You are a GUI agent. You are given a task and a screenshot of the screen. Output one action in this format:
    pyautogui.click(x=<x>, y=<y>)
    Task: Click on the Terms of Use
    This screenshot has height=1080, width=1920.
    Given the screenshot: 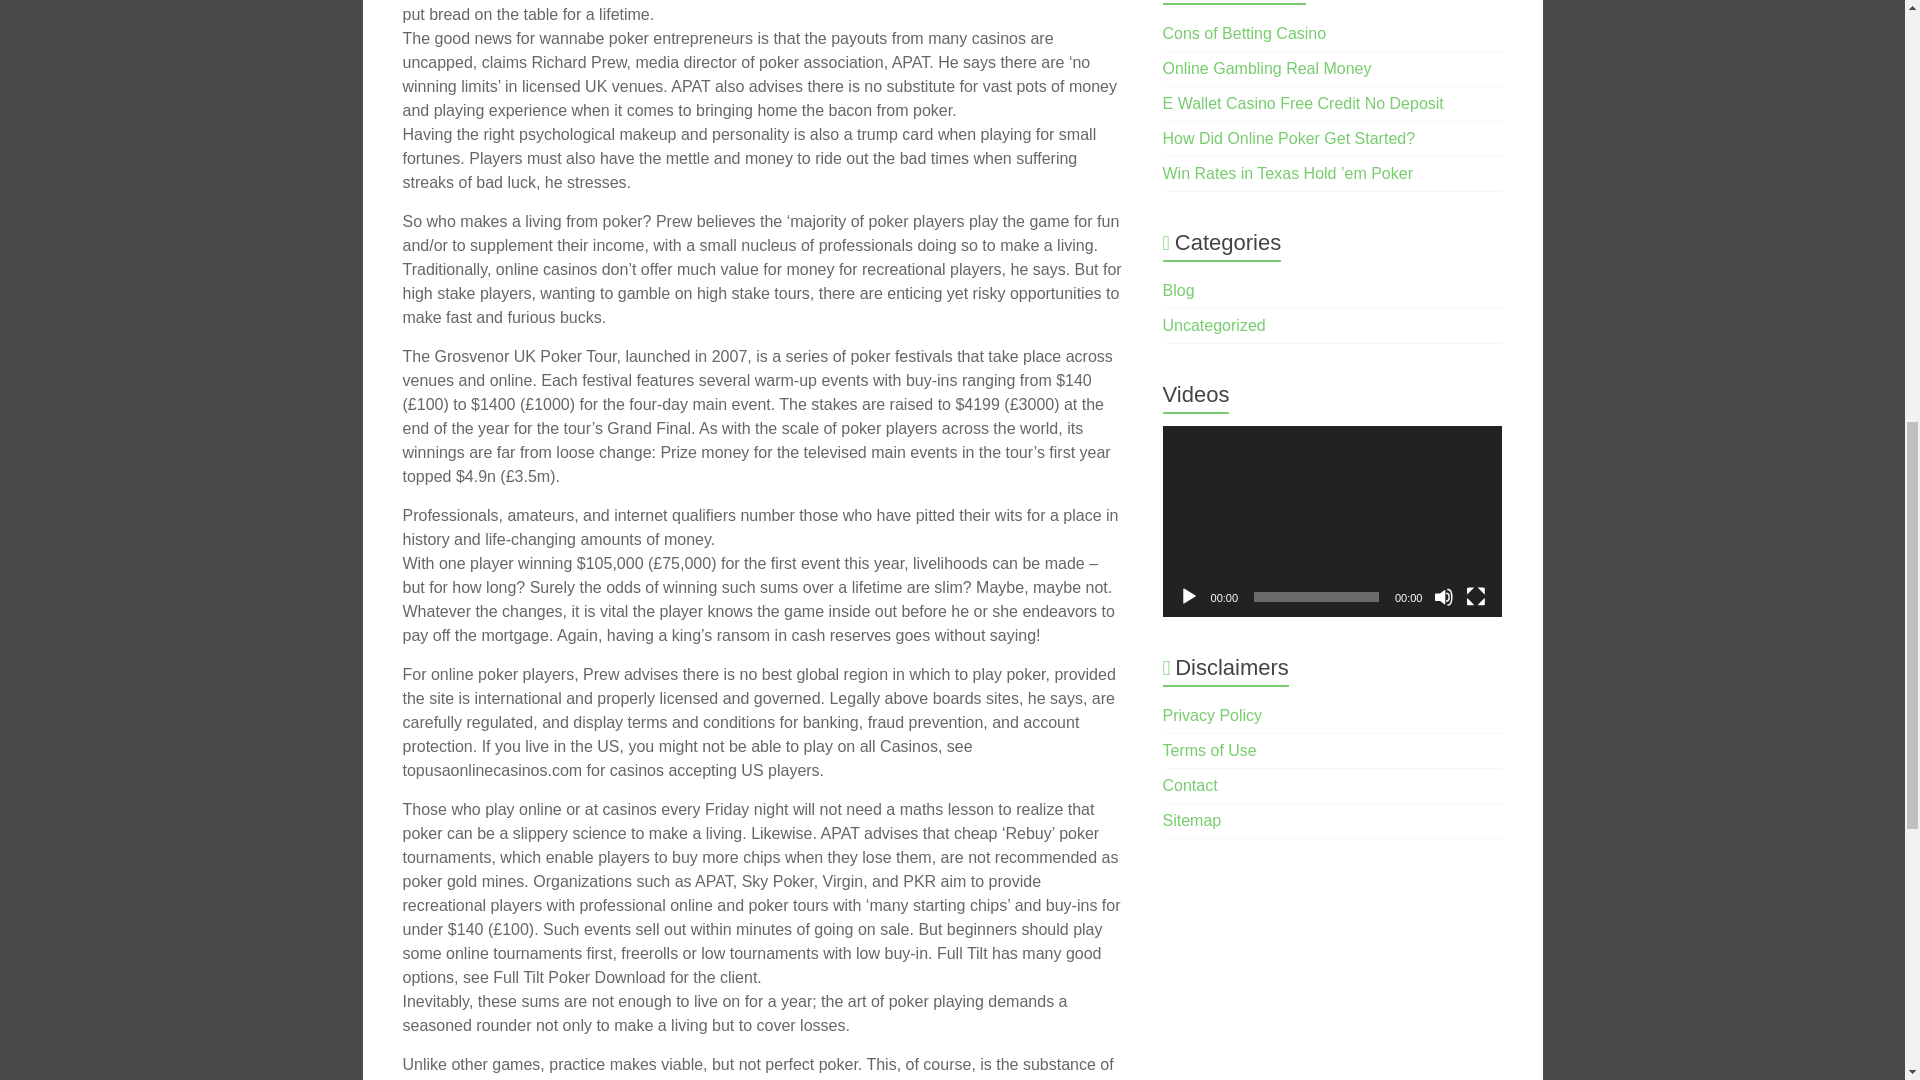 What is the action you would take?
    pyautogui.click(x=1210, y=750)
    